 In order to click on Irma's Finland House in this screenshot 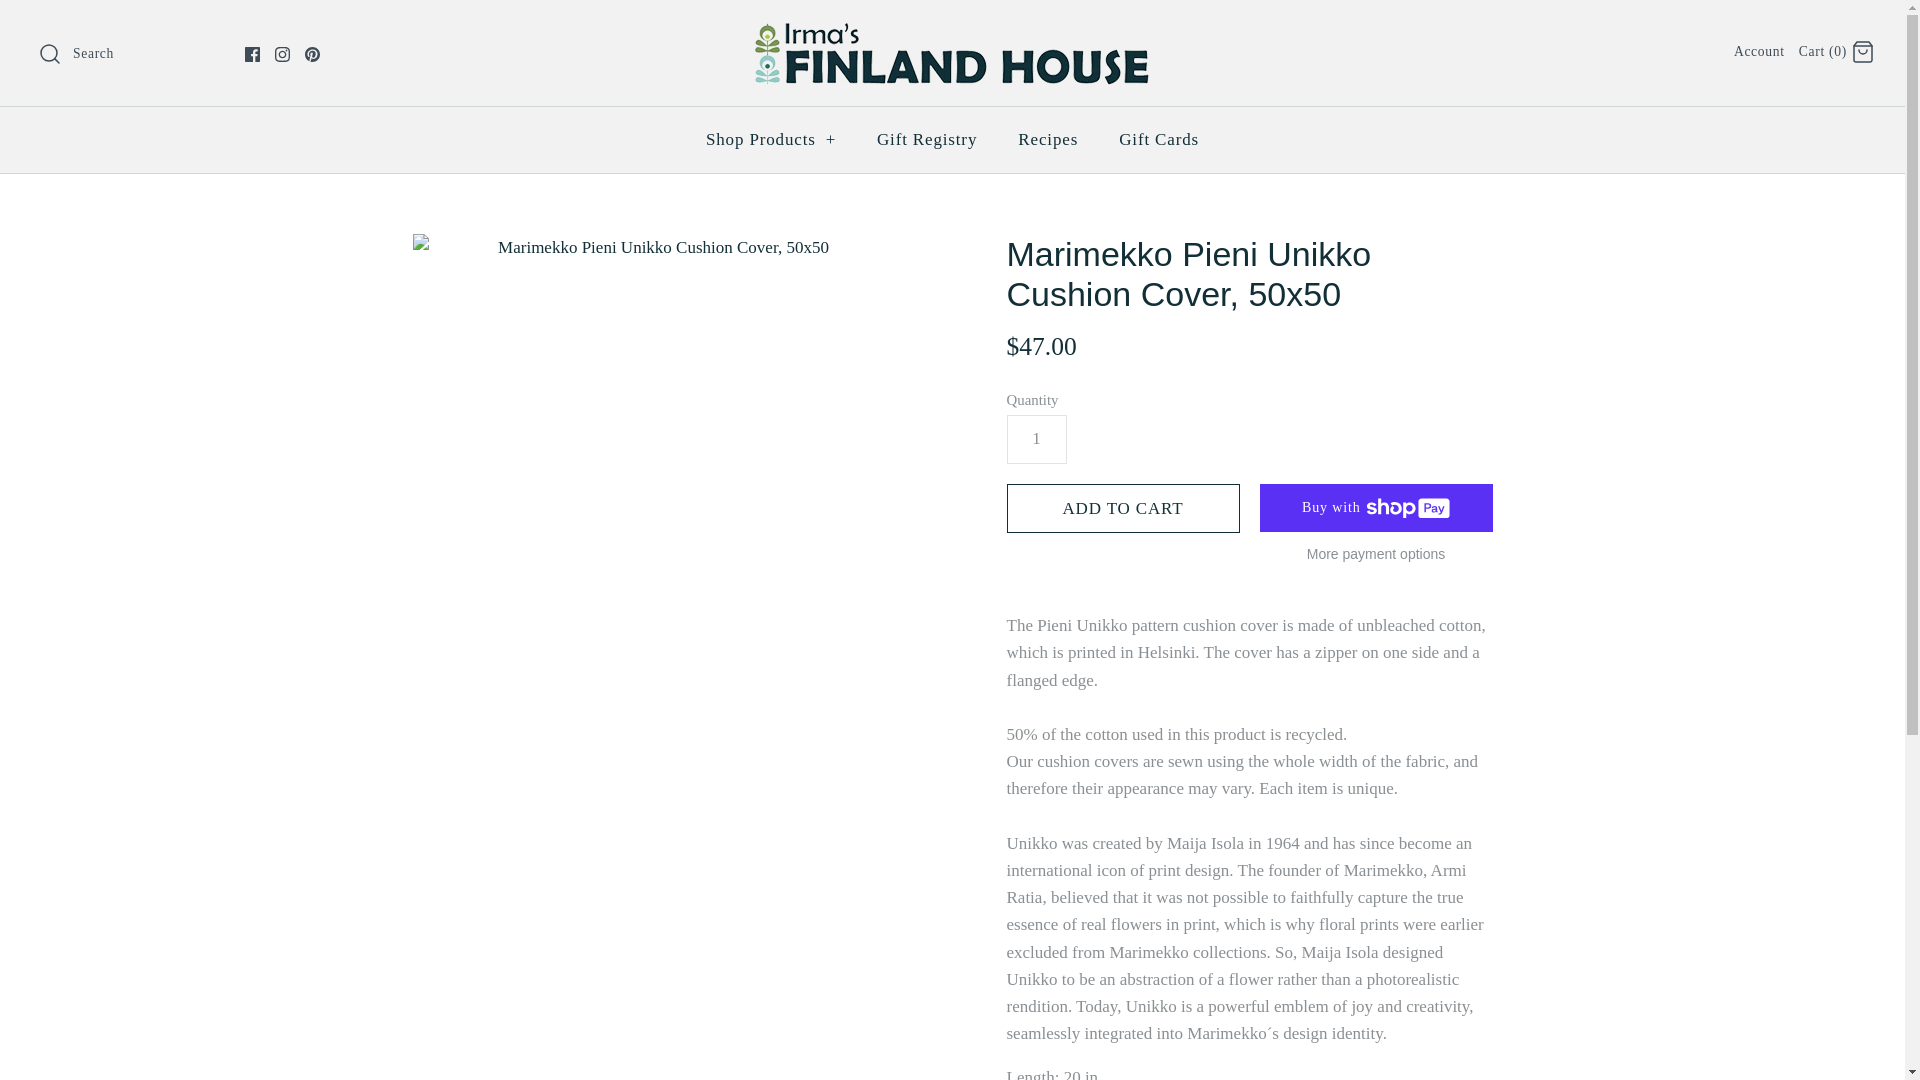, I will do `click(952, 33)`.